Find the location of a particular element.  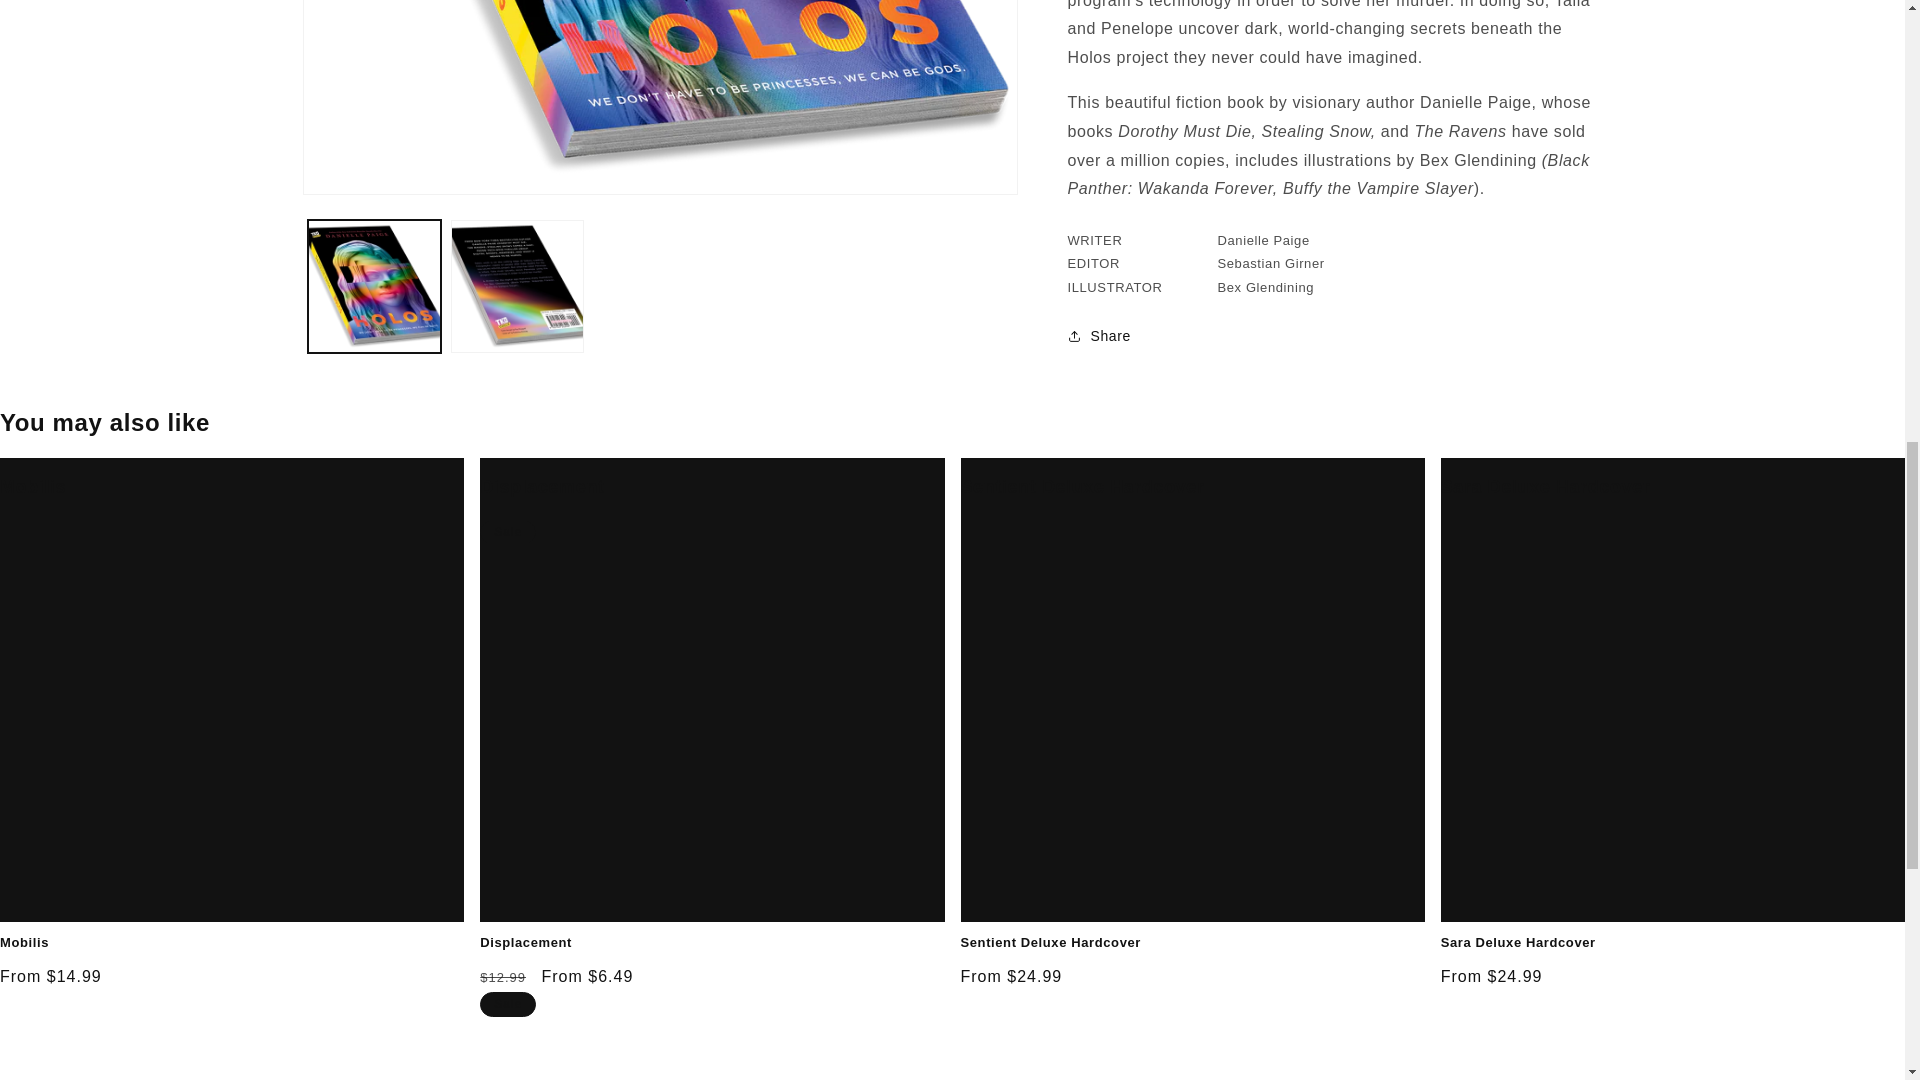

Sentient Deluxe Hardcover is located at coordinates (1082, 487).